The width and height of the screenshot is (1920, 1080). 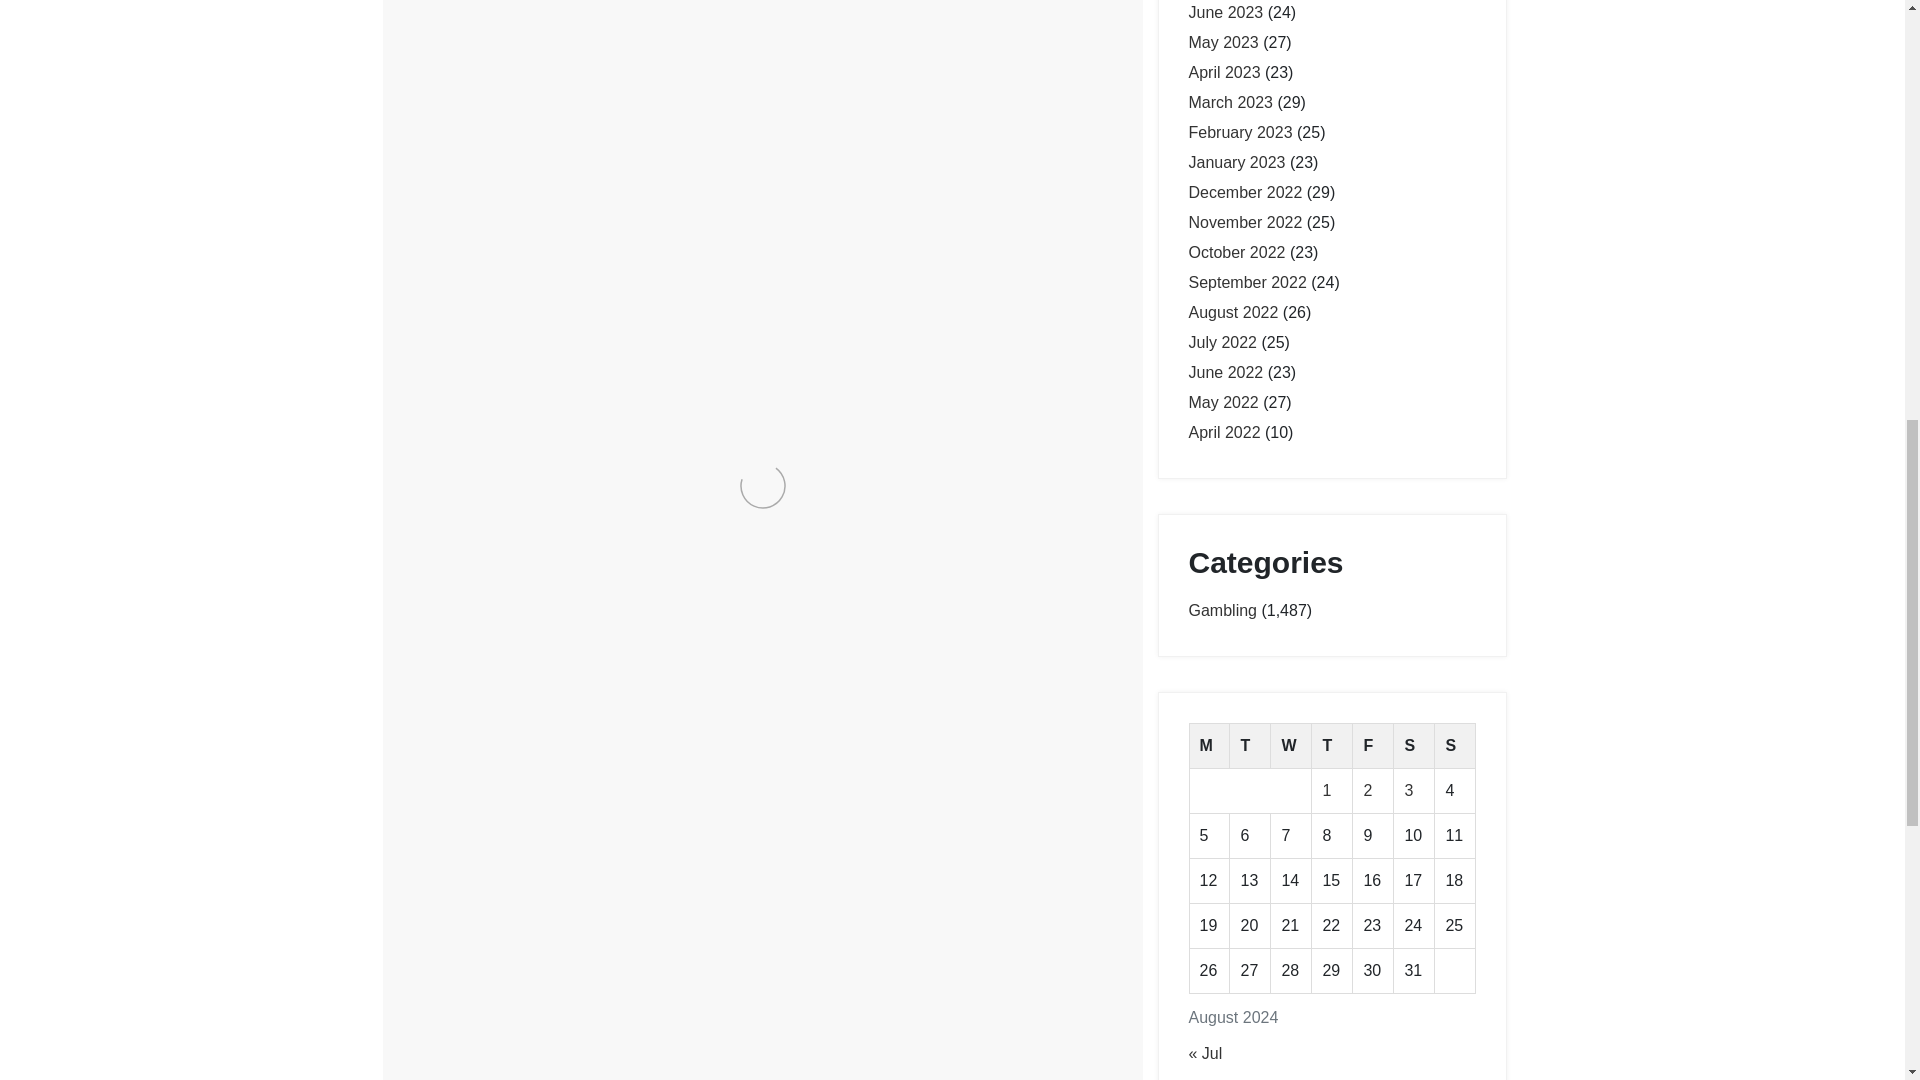 I want to click on Tuesday, so click(x=1250, y=746).